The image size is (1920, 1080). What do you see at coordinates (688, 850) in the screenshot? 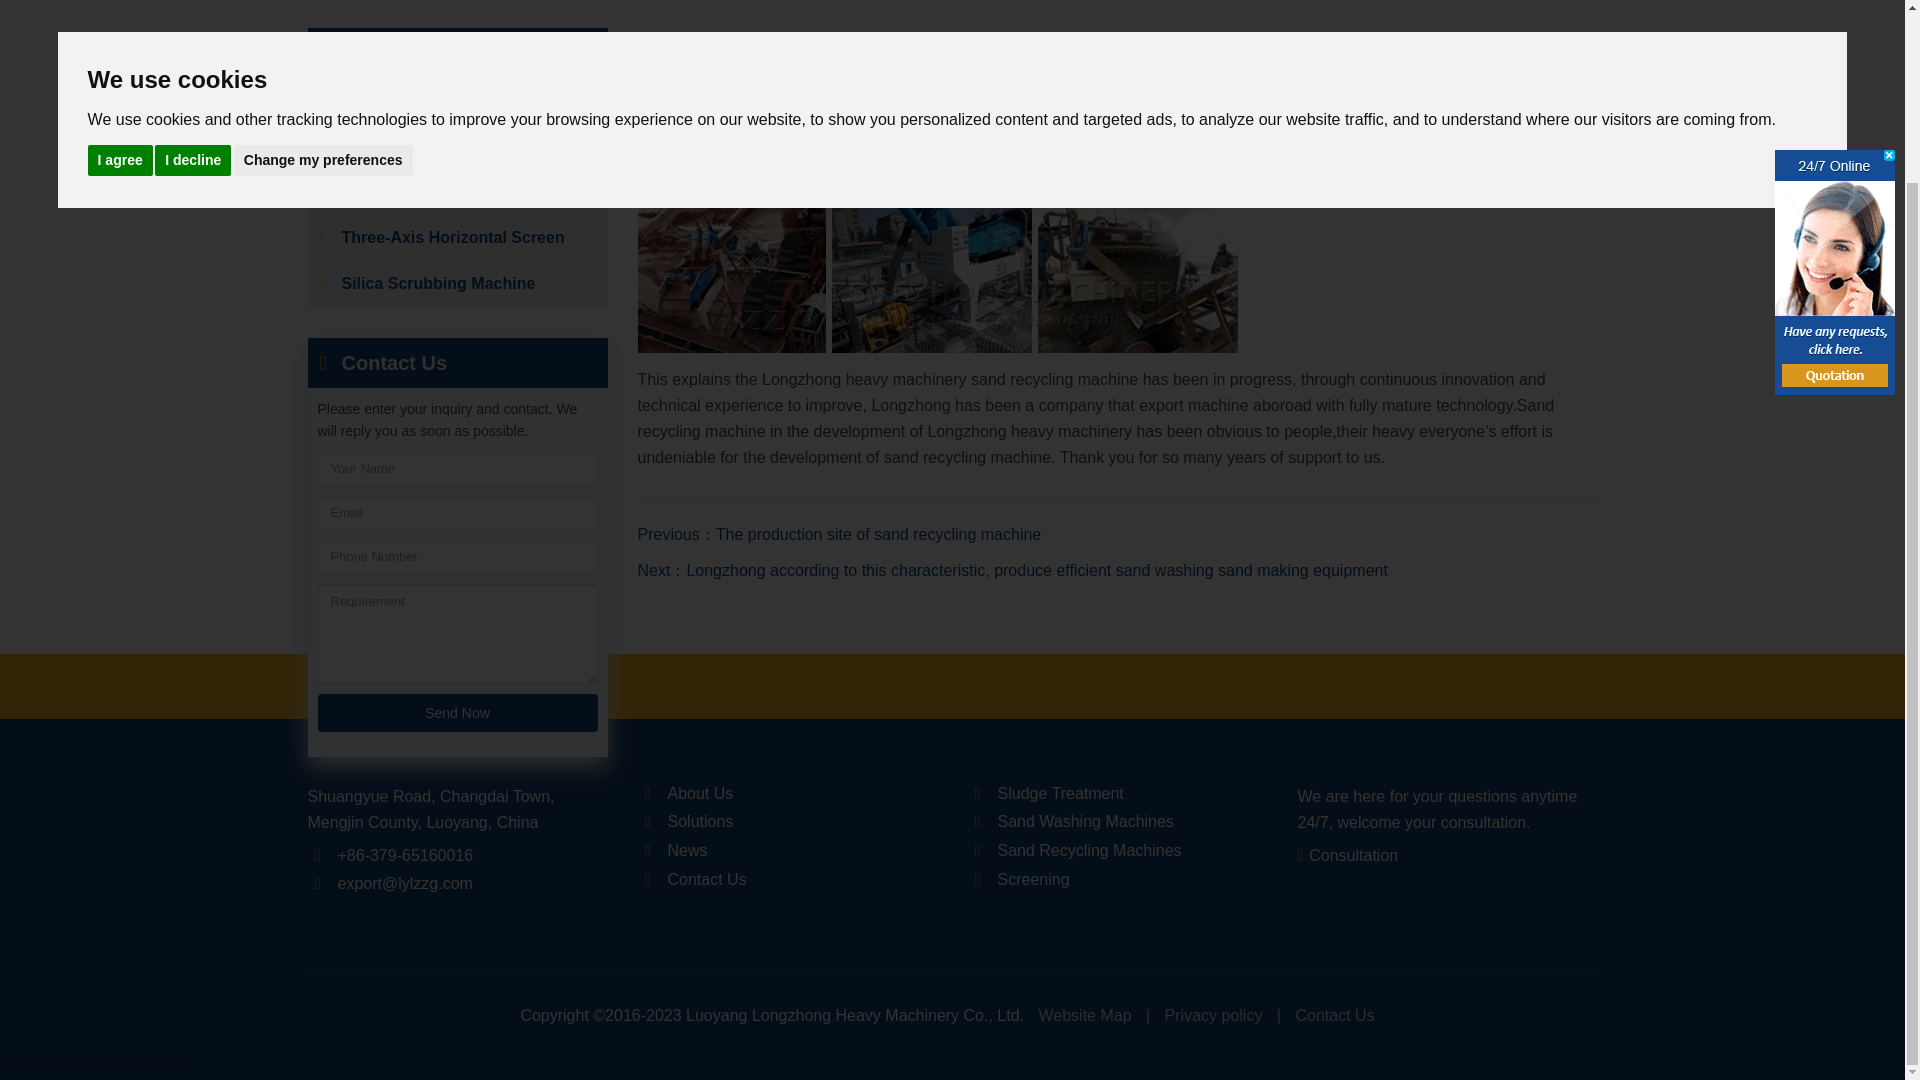
I see `News` at bounding box center [688, 850].